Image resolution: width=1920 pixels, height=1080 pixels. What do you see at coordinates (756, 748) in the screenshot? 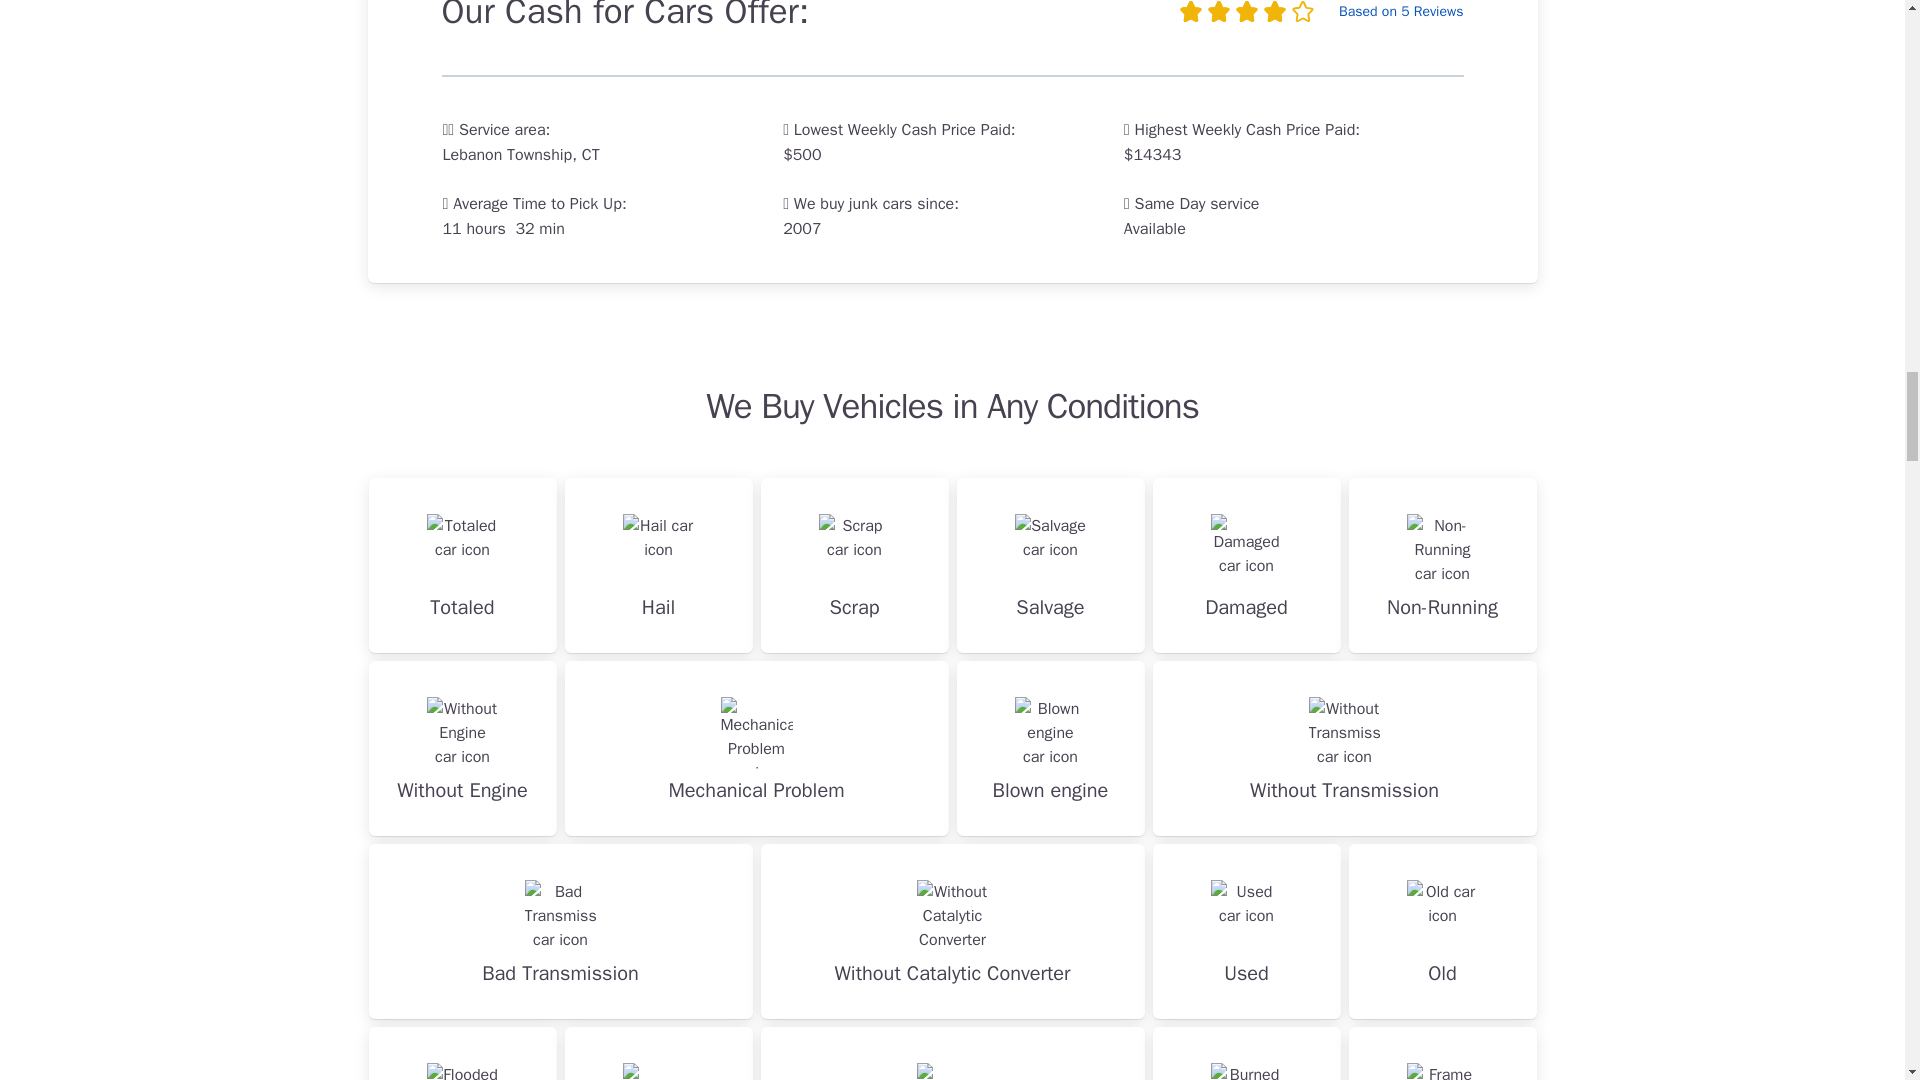
I see `Mechanical Problem` at bounding box center [756, 748].